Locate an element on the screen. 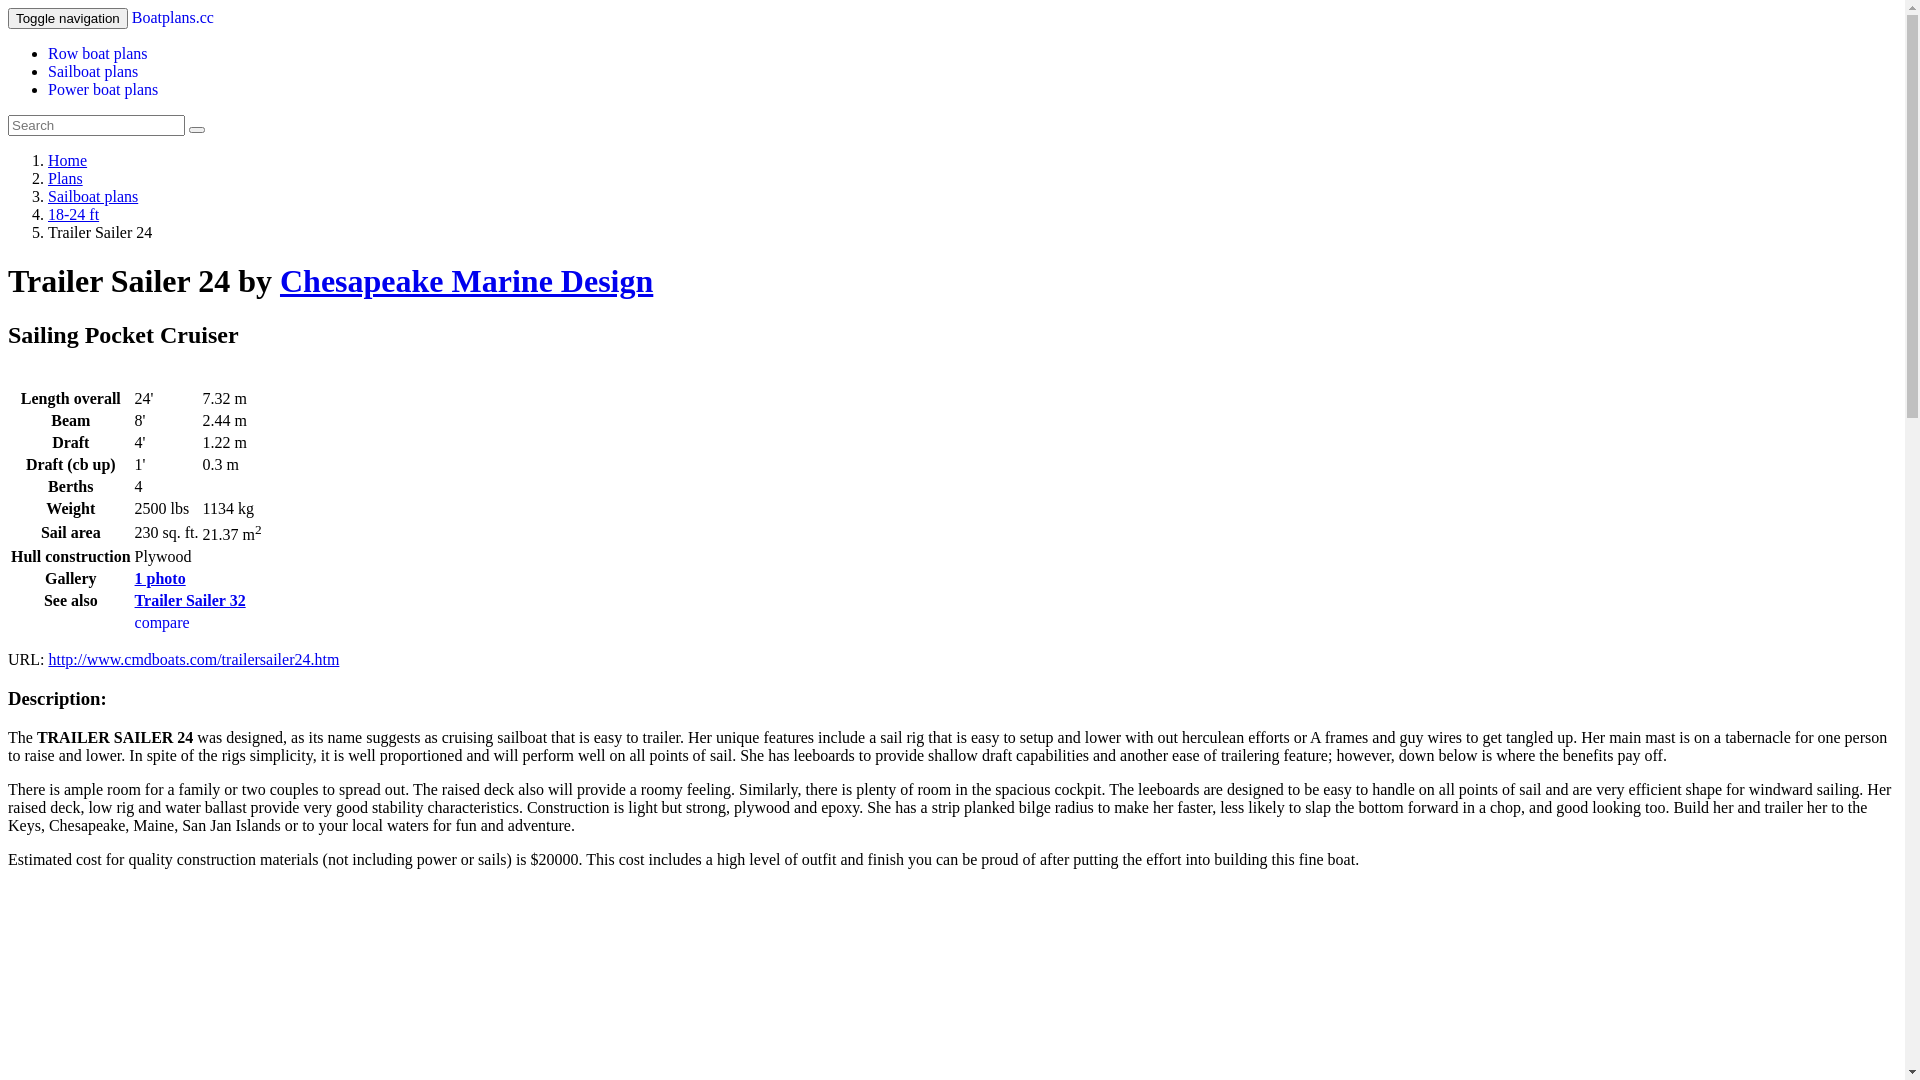 The image size is (1920, 1080). Sailboat plans is located at coordinates (93, 72).